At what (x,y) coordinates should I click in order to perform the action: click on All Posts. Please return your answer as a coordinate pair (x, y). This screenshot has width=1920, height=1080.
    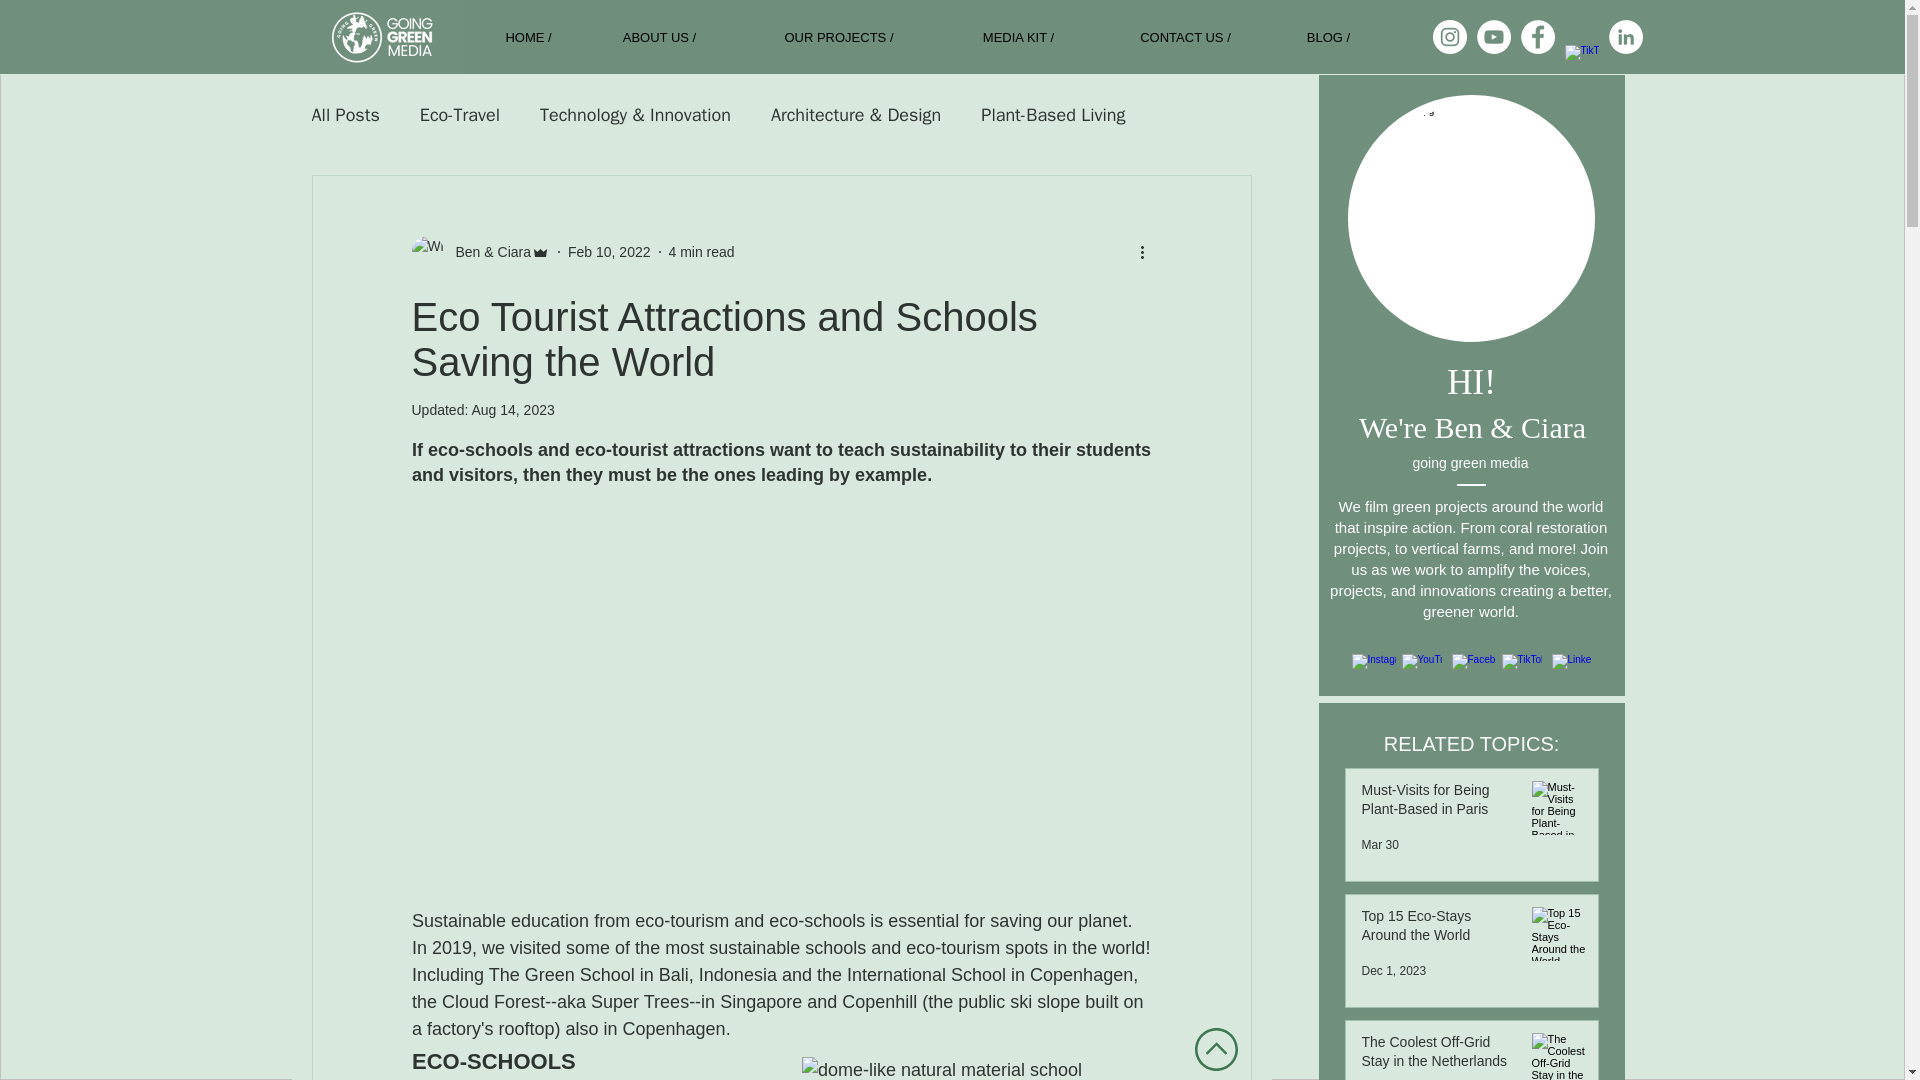
    Looking at the image, I should click on (346, 114).